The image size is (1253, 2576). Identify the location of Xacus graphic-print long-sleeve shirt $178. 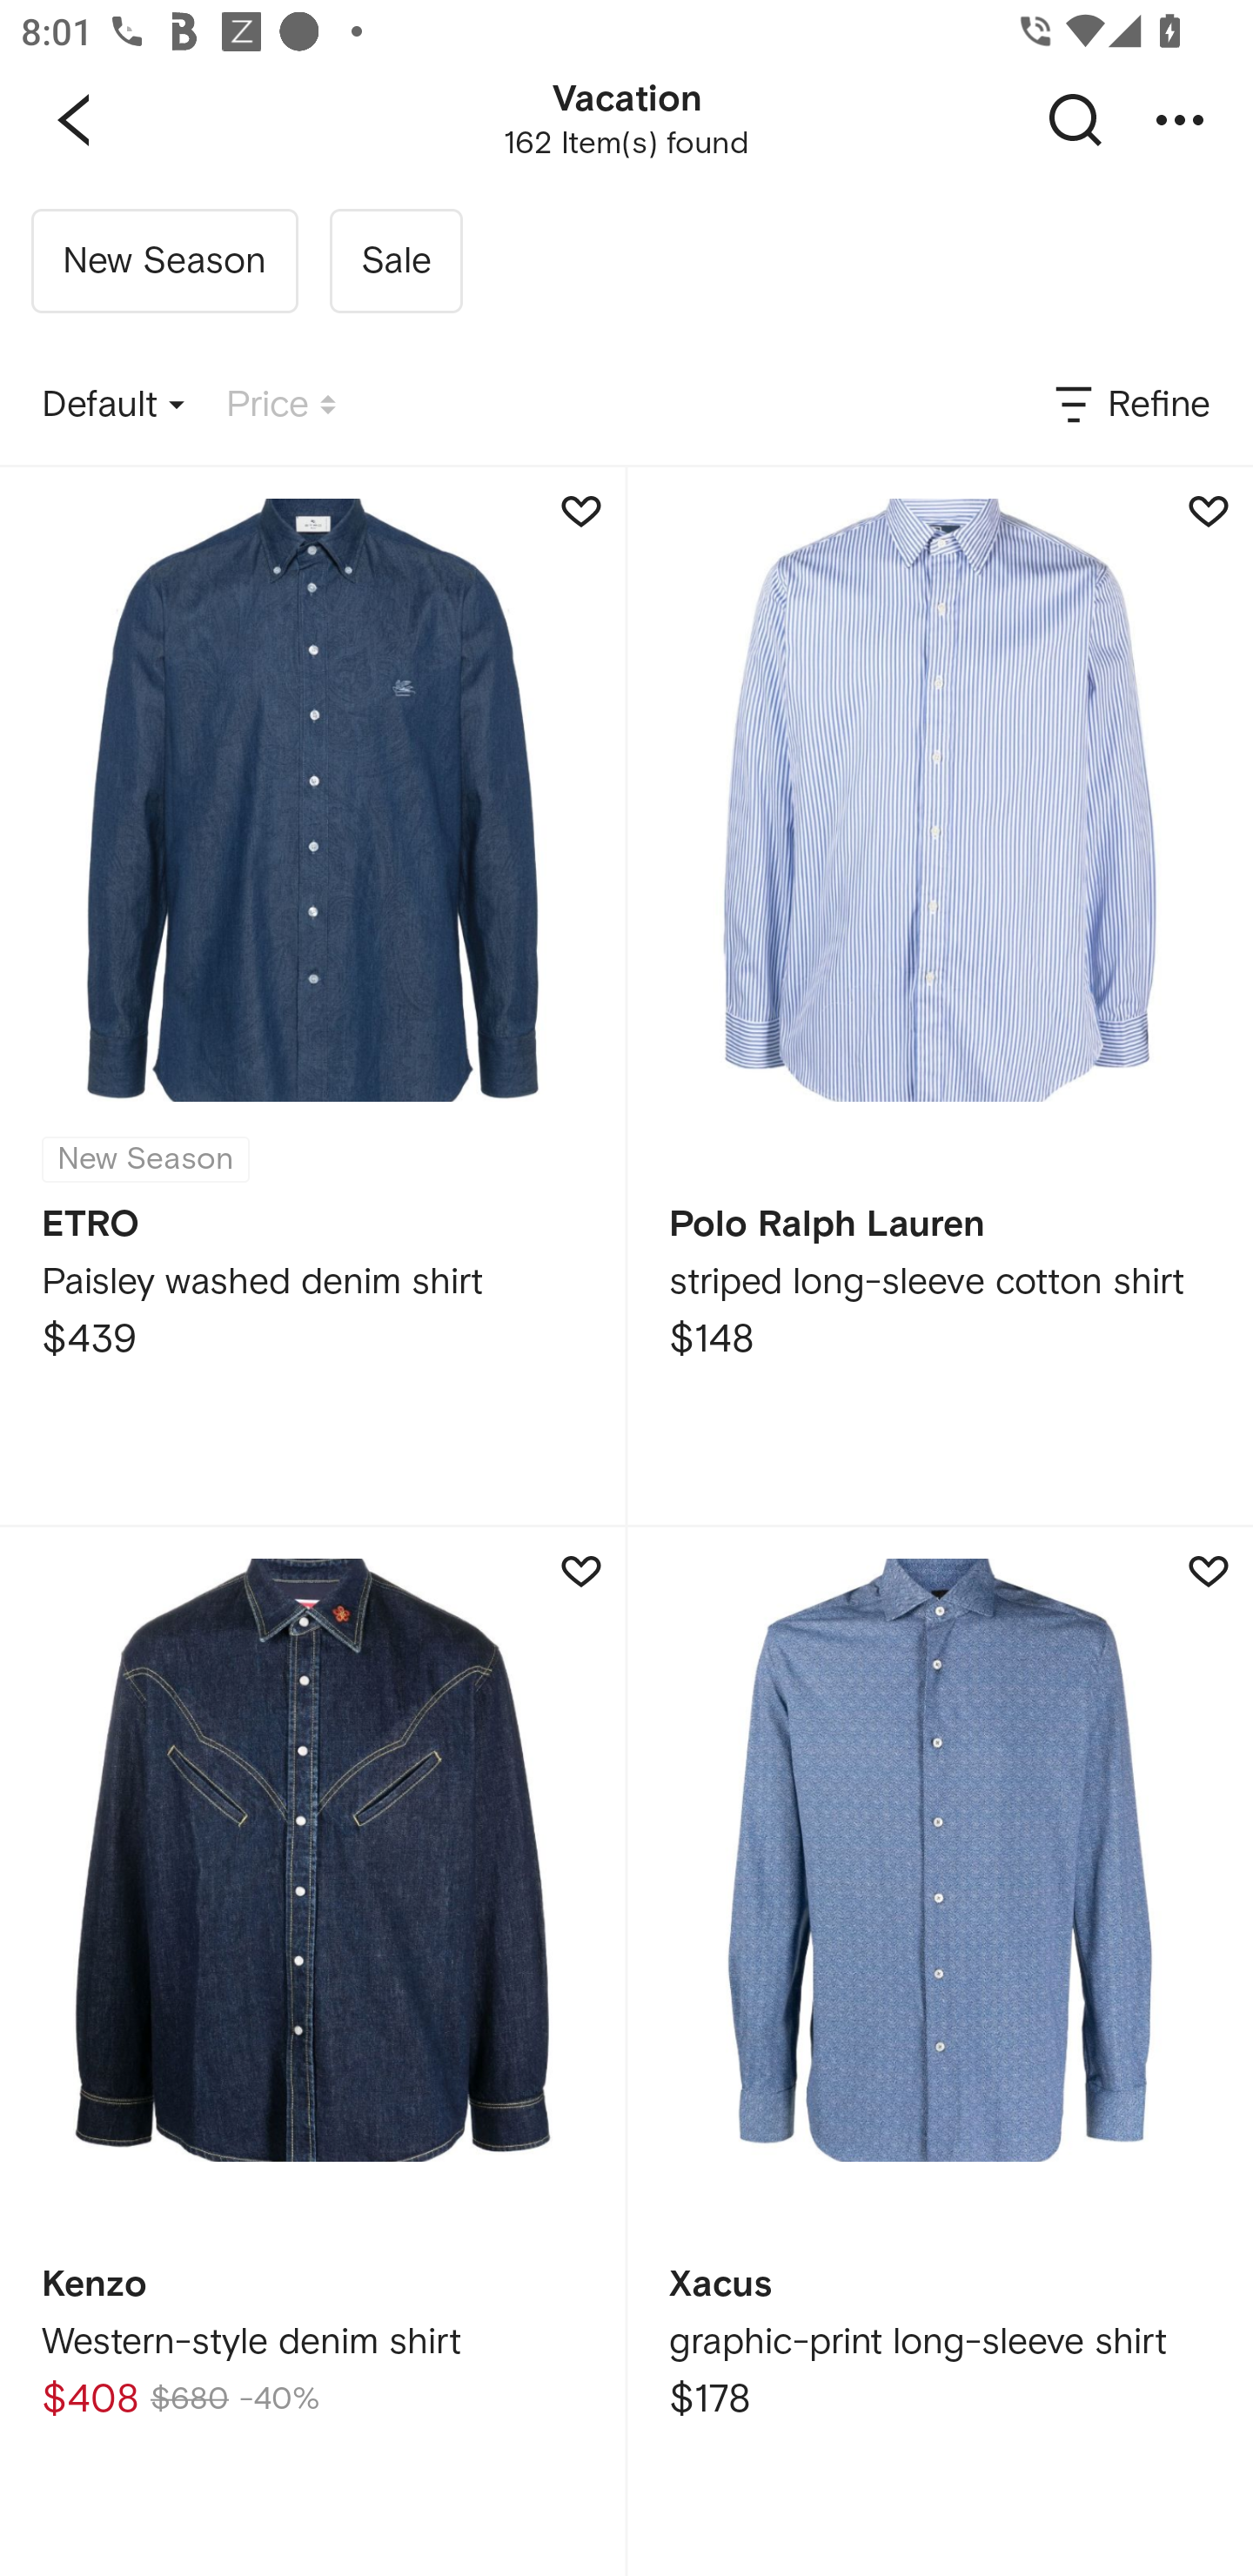
(940, 2052).